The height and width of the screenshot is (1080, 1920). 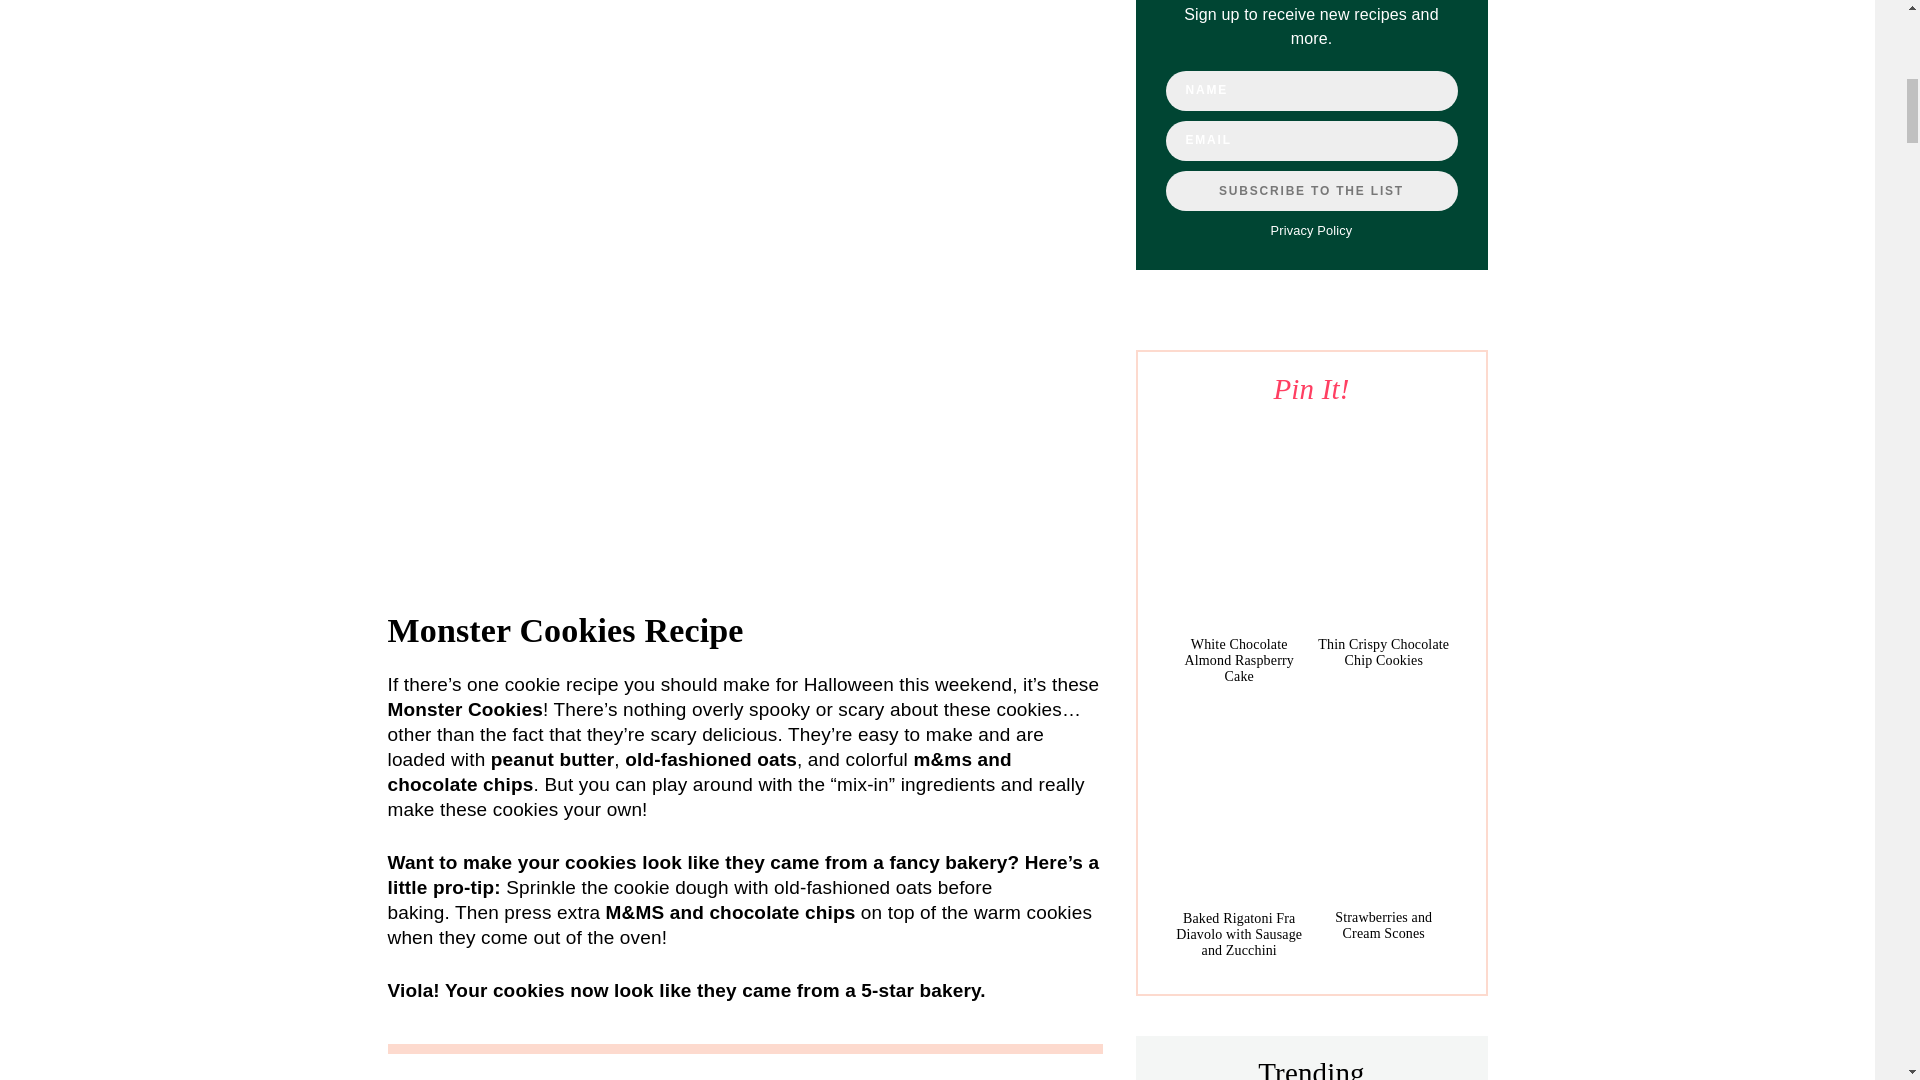 I want to click on Baked Rigatoni Fra Diavolo with Sausage and Zucchini, so click(x=1238, y=800).